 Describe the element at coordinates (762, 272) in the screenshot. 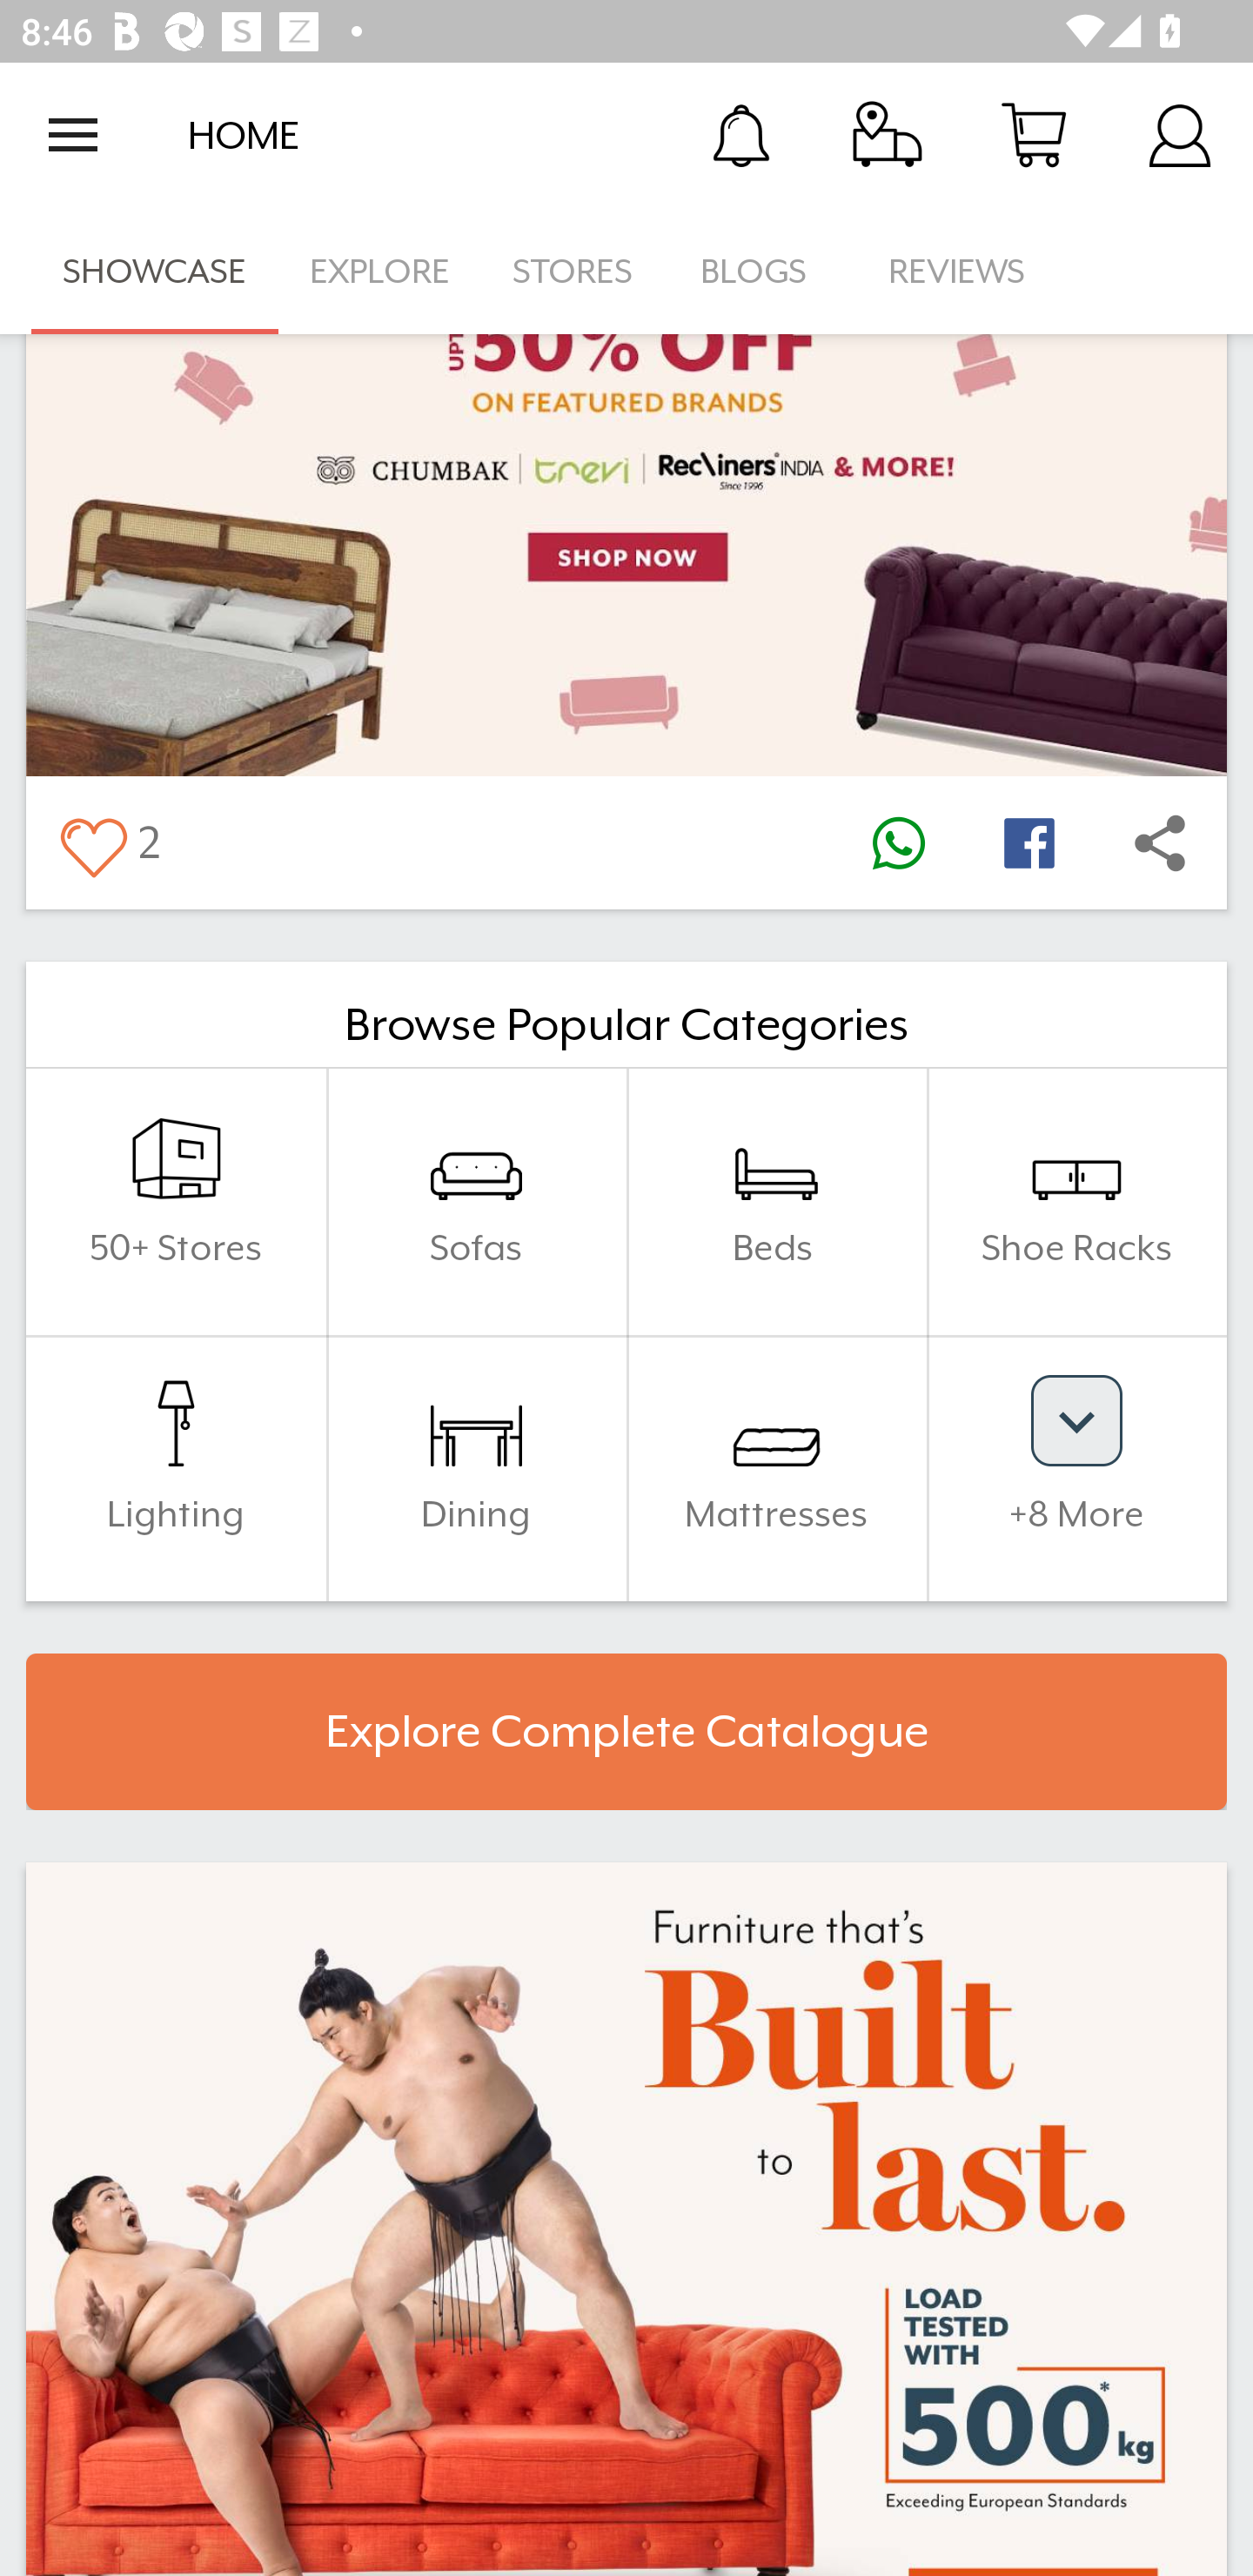

I see `BLOGS` at that location.